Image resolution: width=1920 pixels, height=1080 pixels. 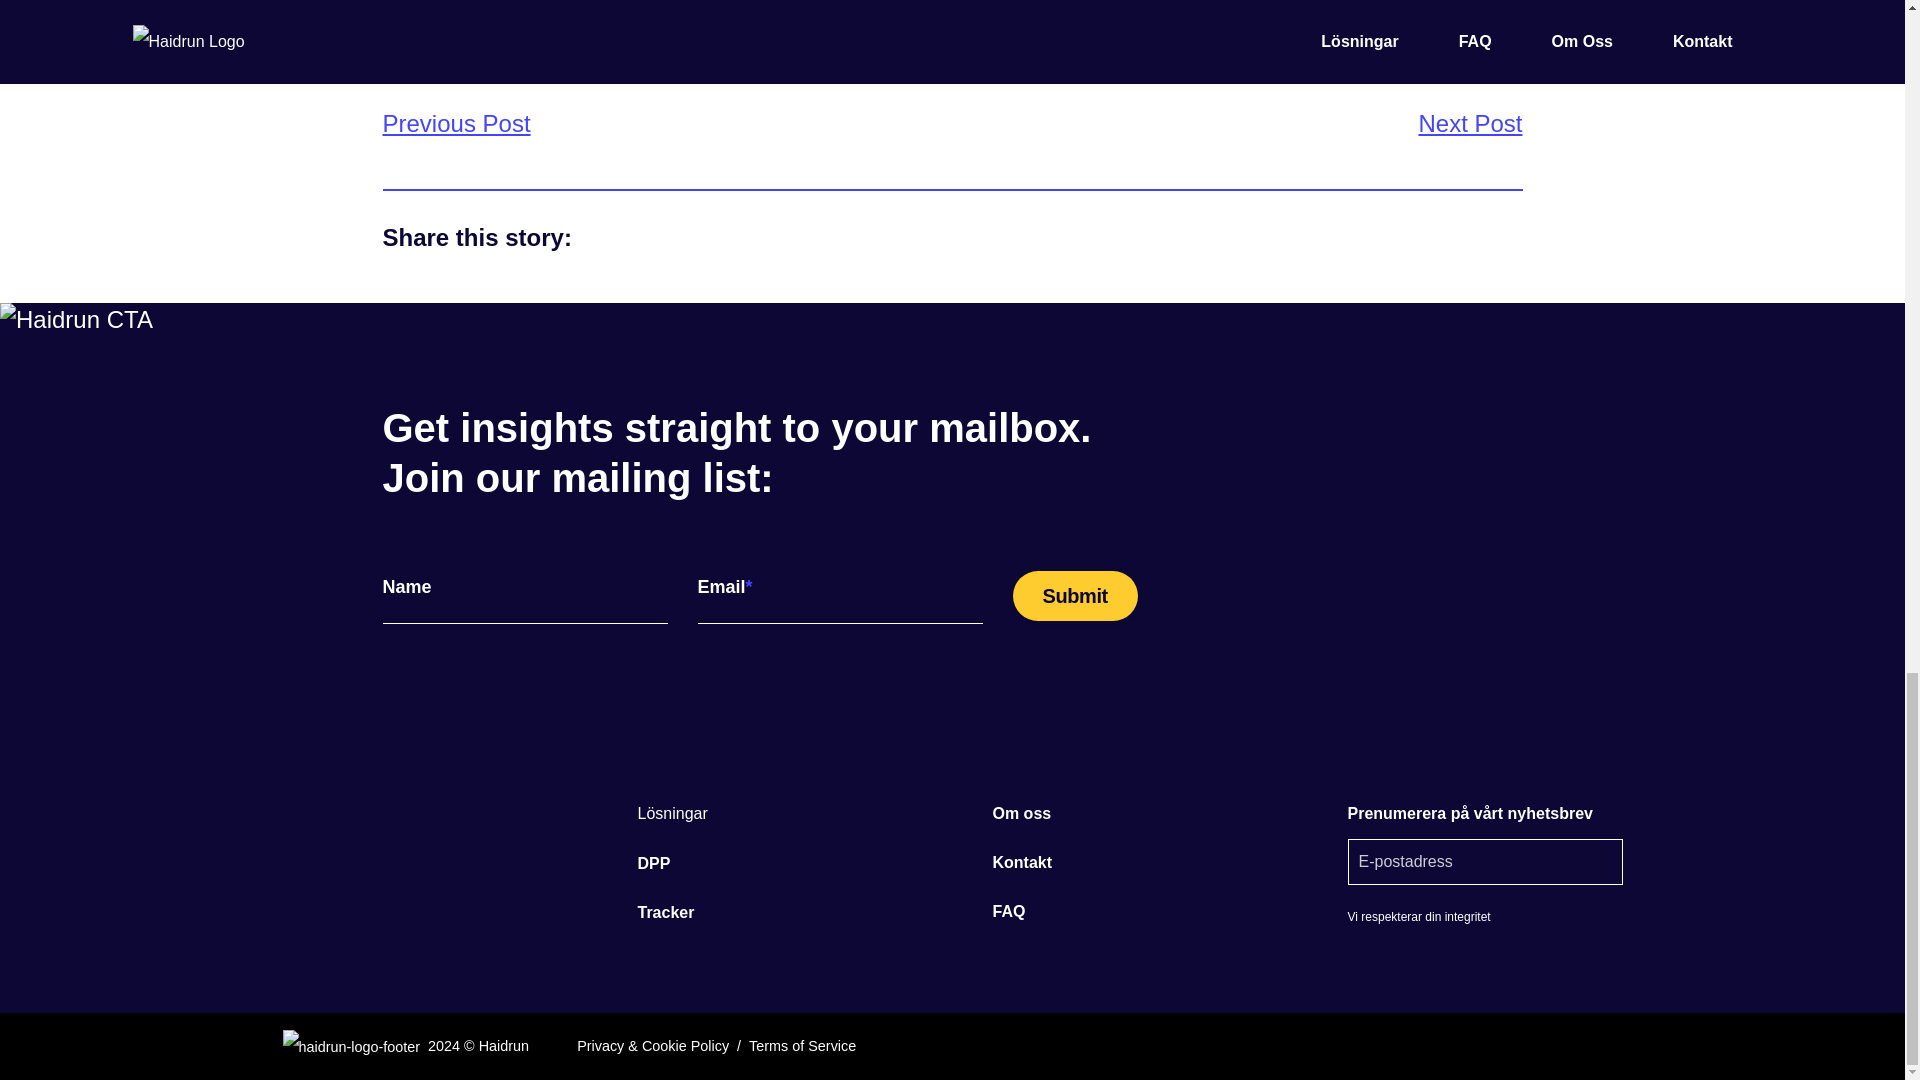 I want to click on Tracker, so click(x=666, y=912).